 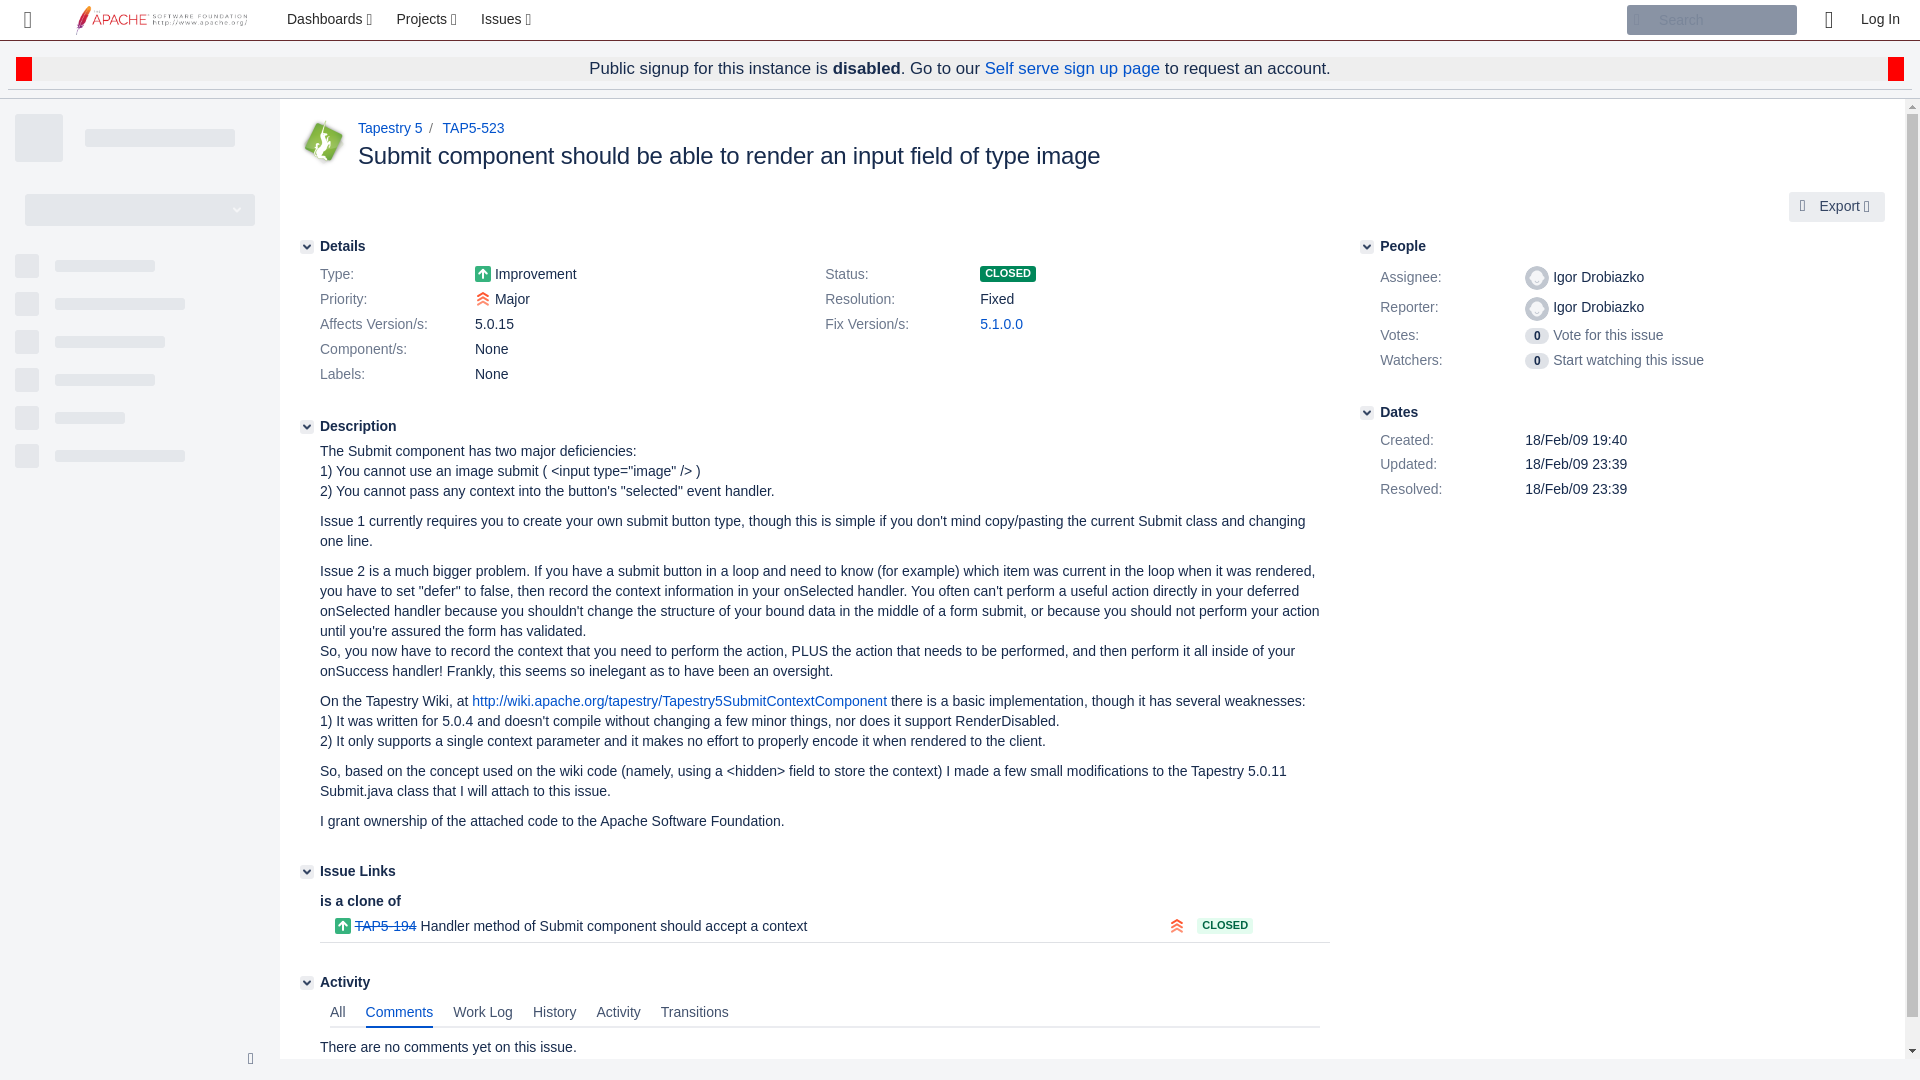 I want to click on Help, so click(x=1828, y=20).